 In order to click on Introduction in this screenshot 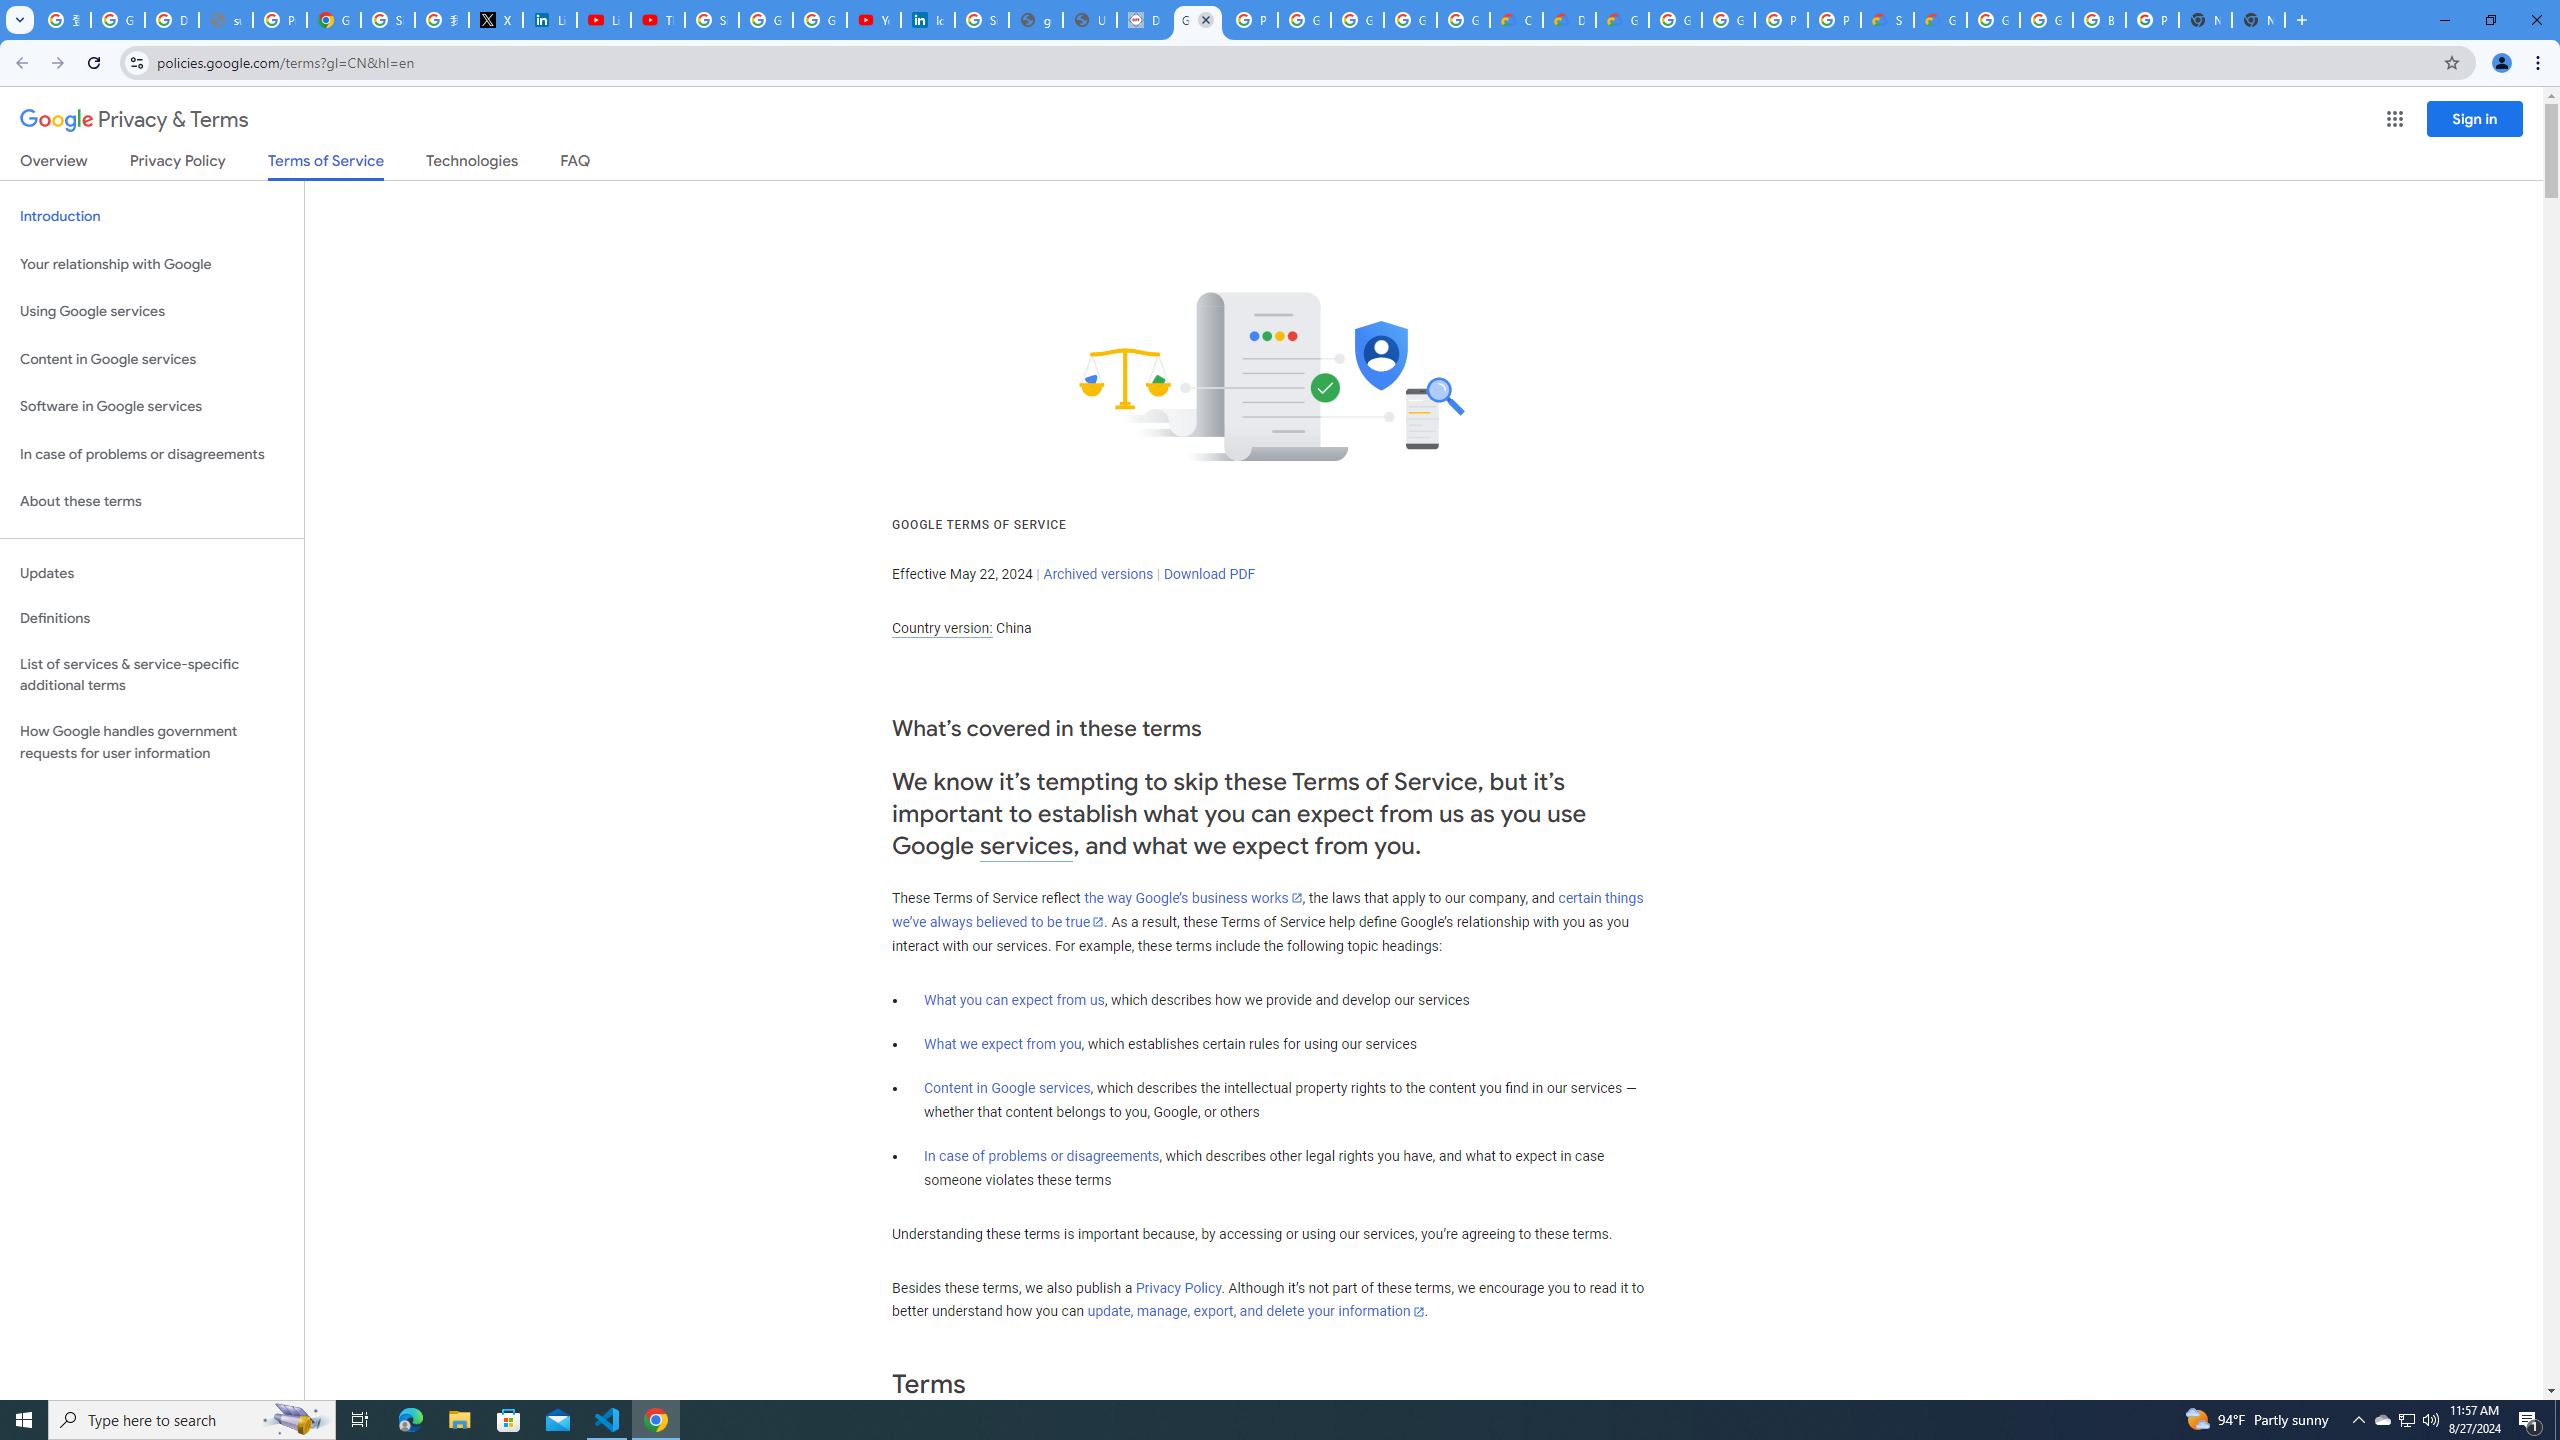, I will do `click(152, 216)`.